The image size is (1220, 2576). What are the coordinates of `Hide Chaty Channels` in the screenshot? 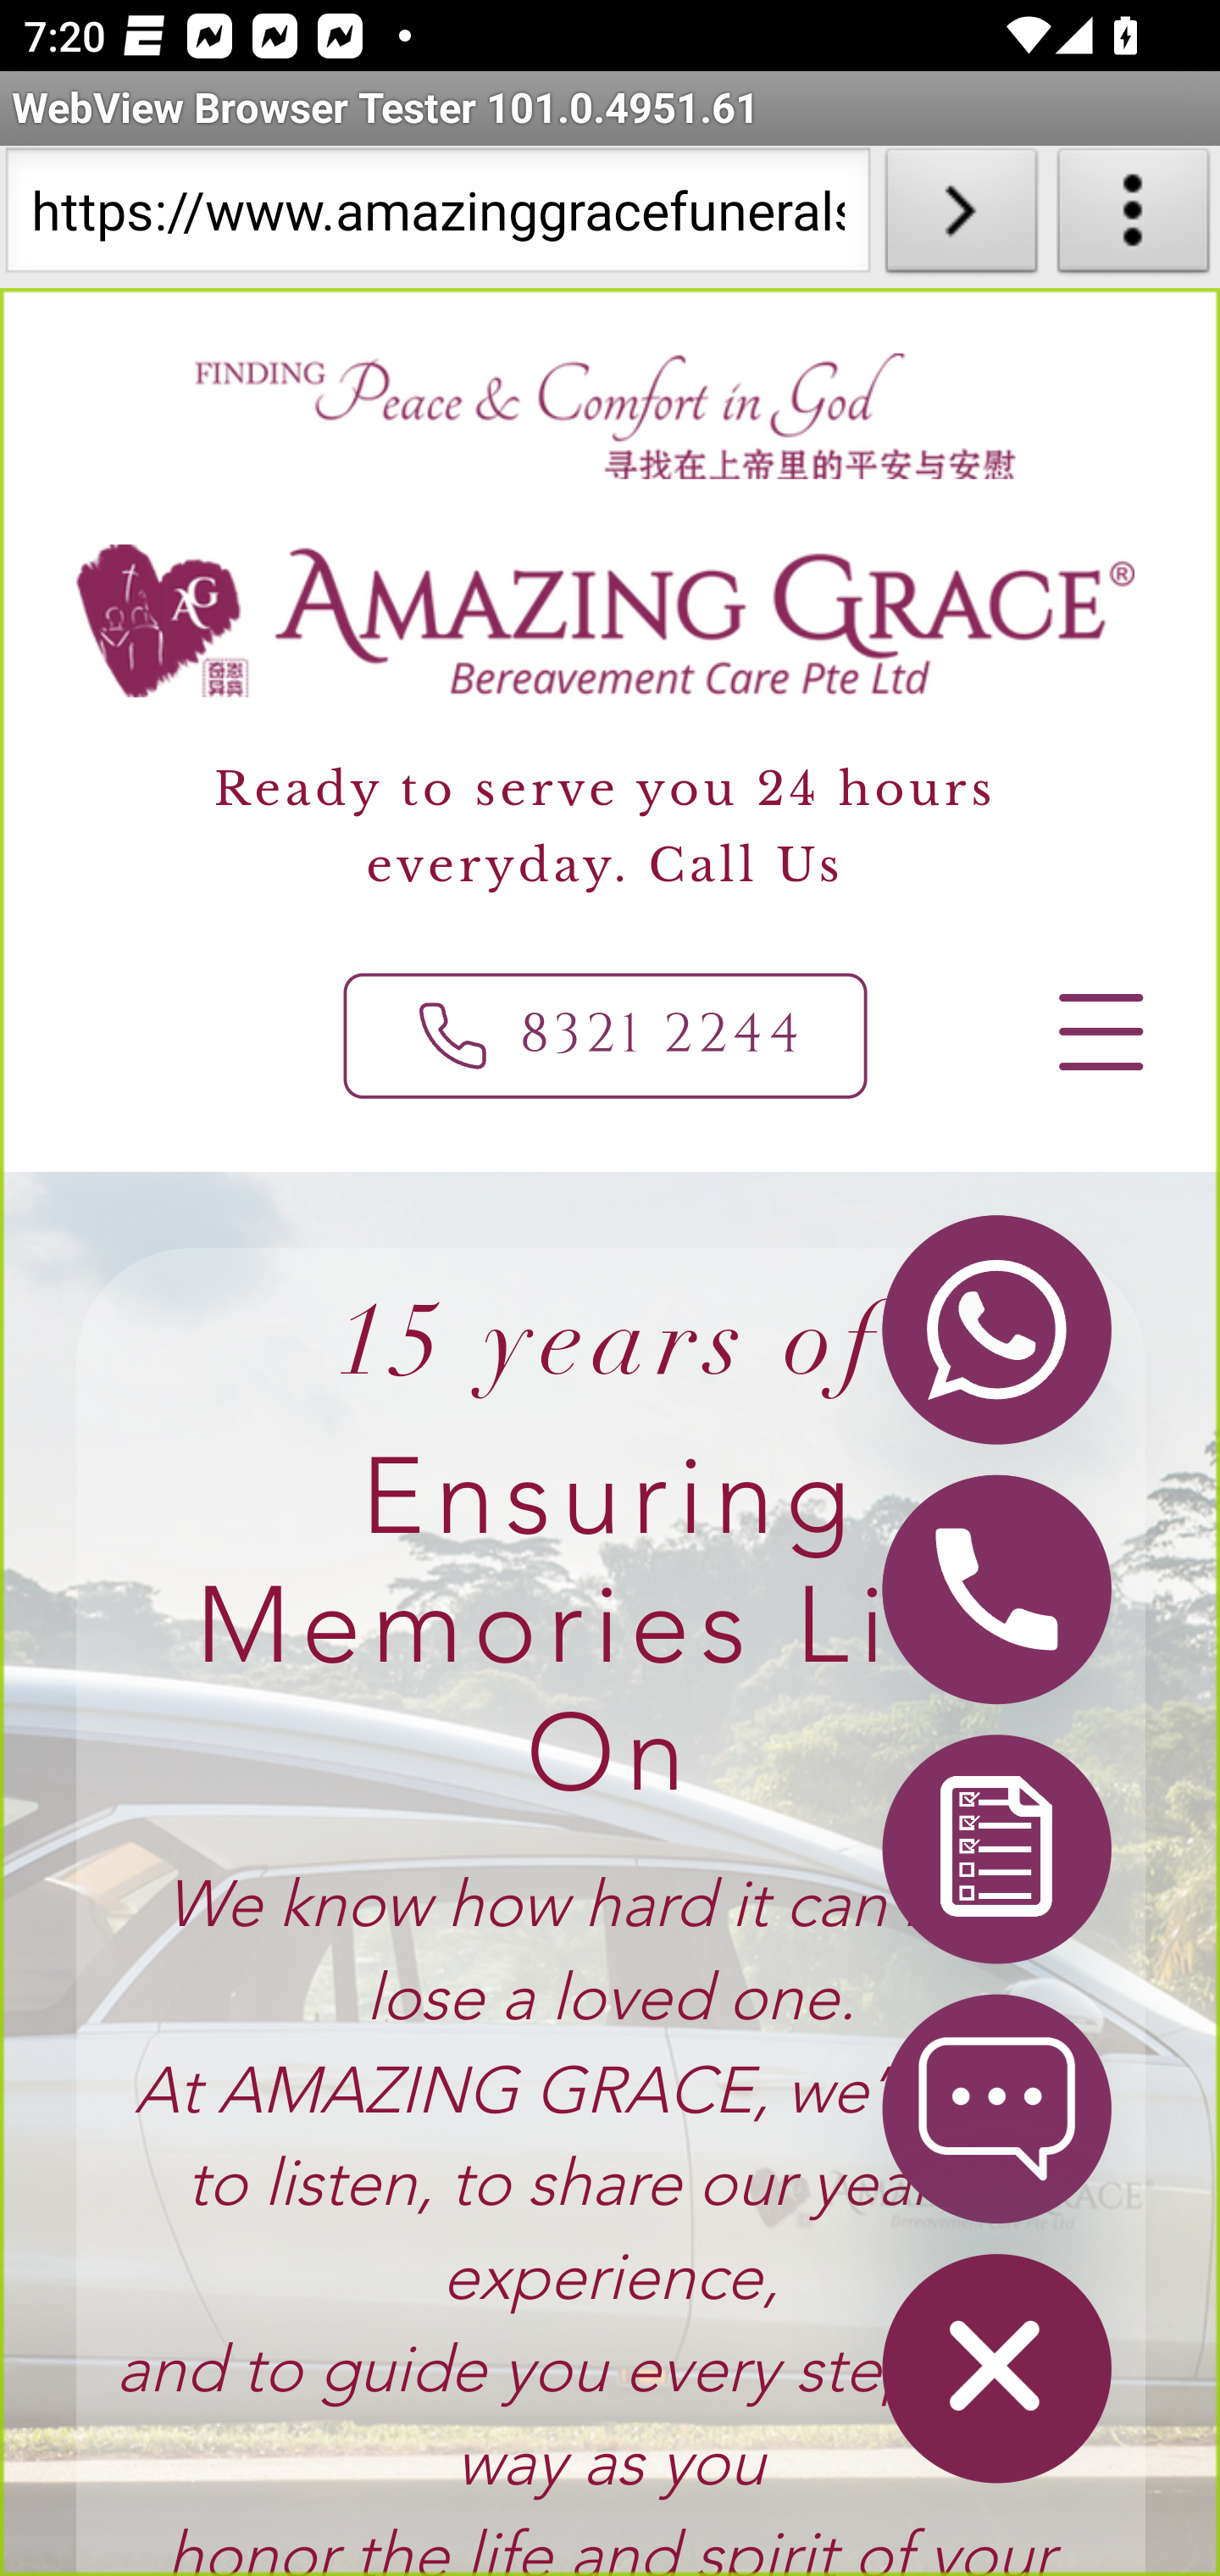 It's located at (995, 2367).